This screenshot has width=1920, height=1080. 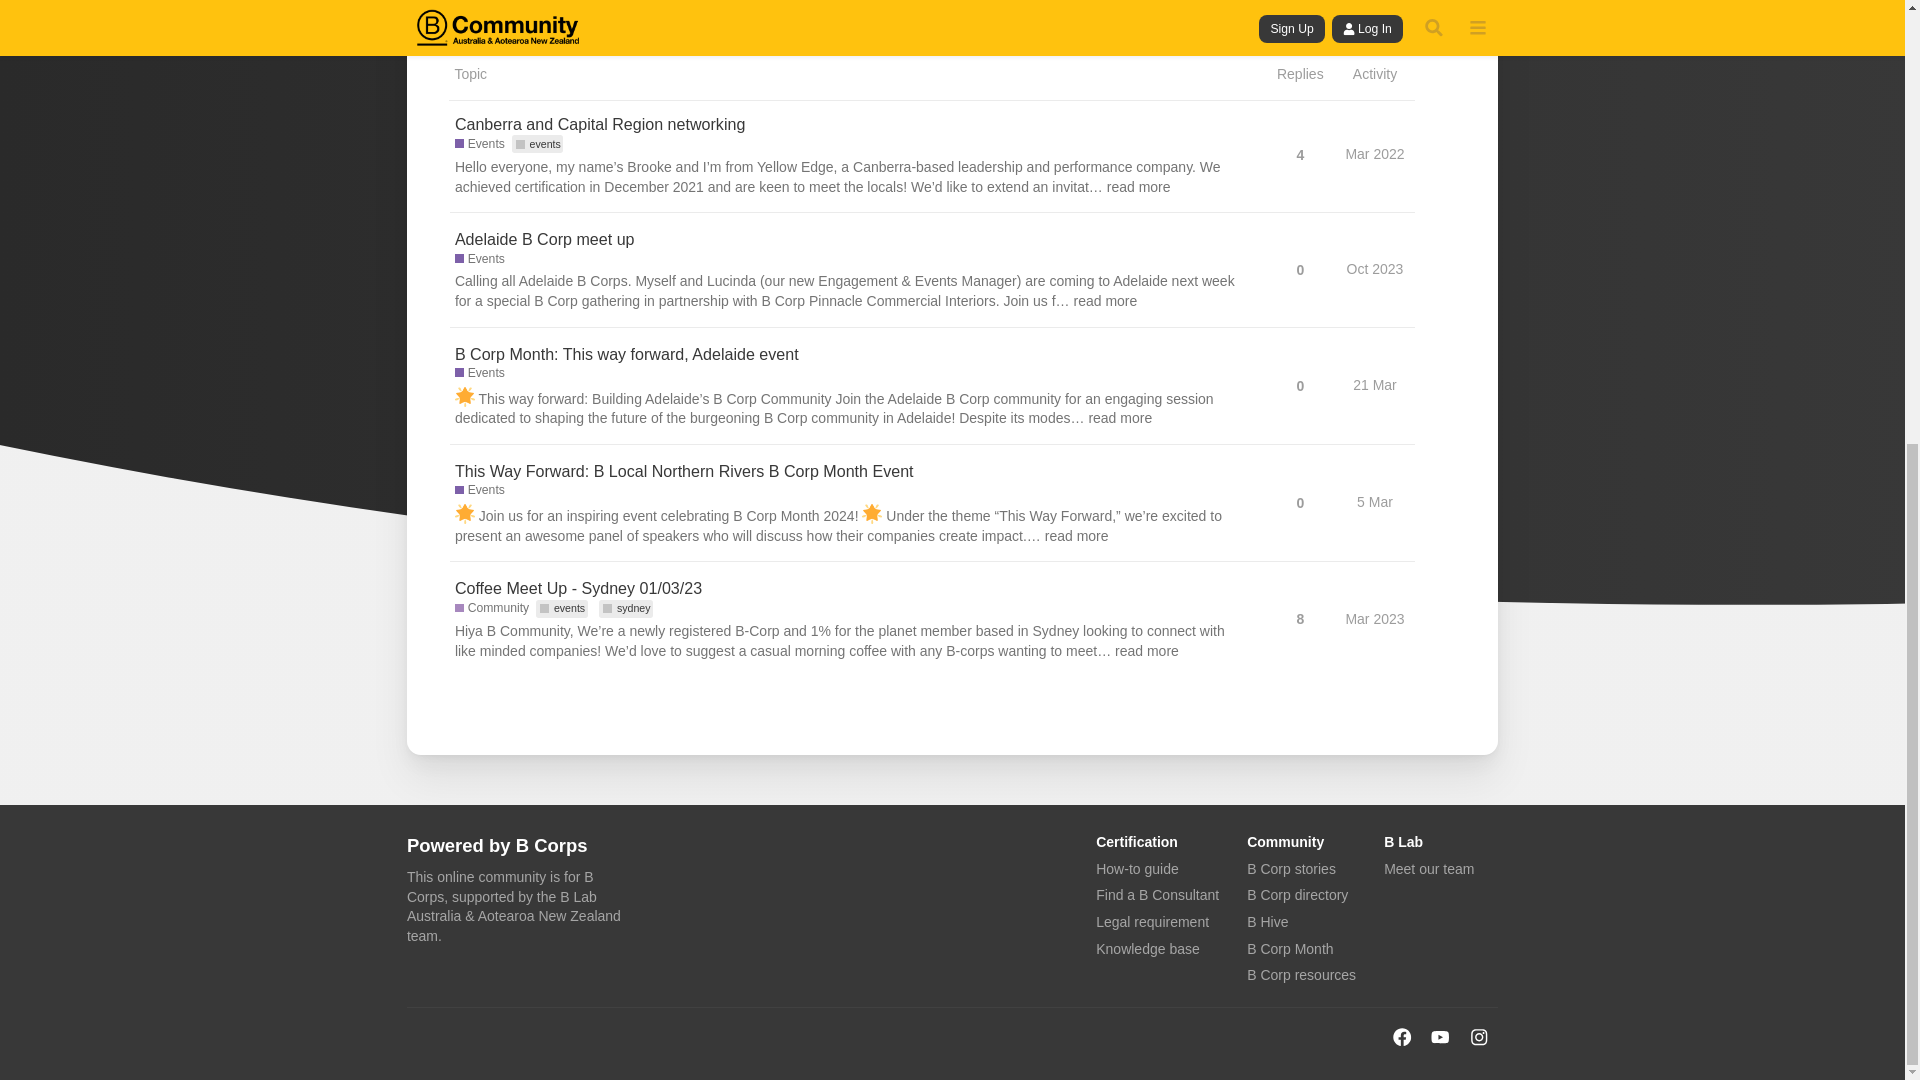 I want to click on events, so click(x=538, y=144).